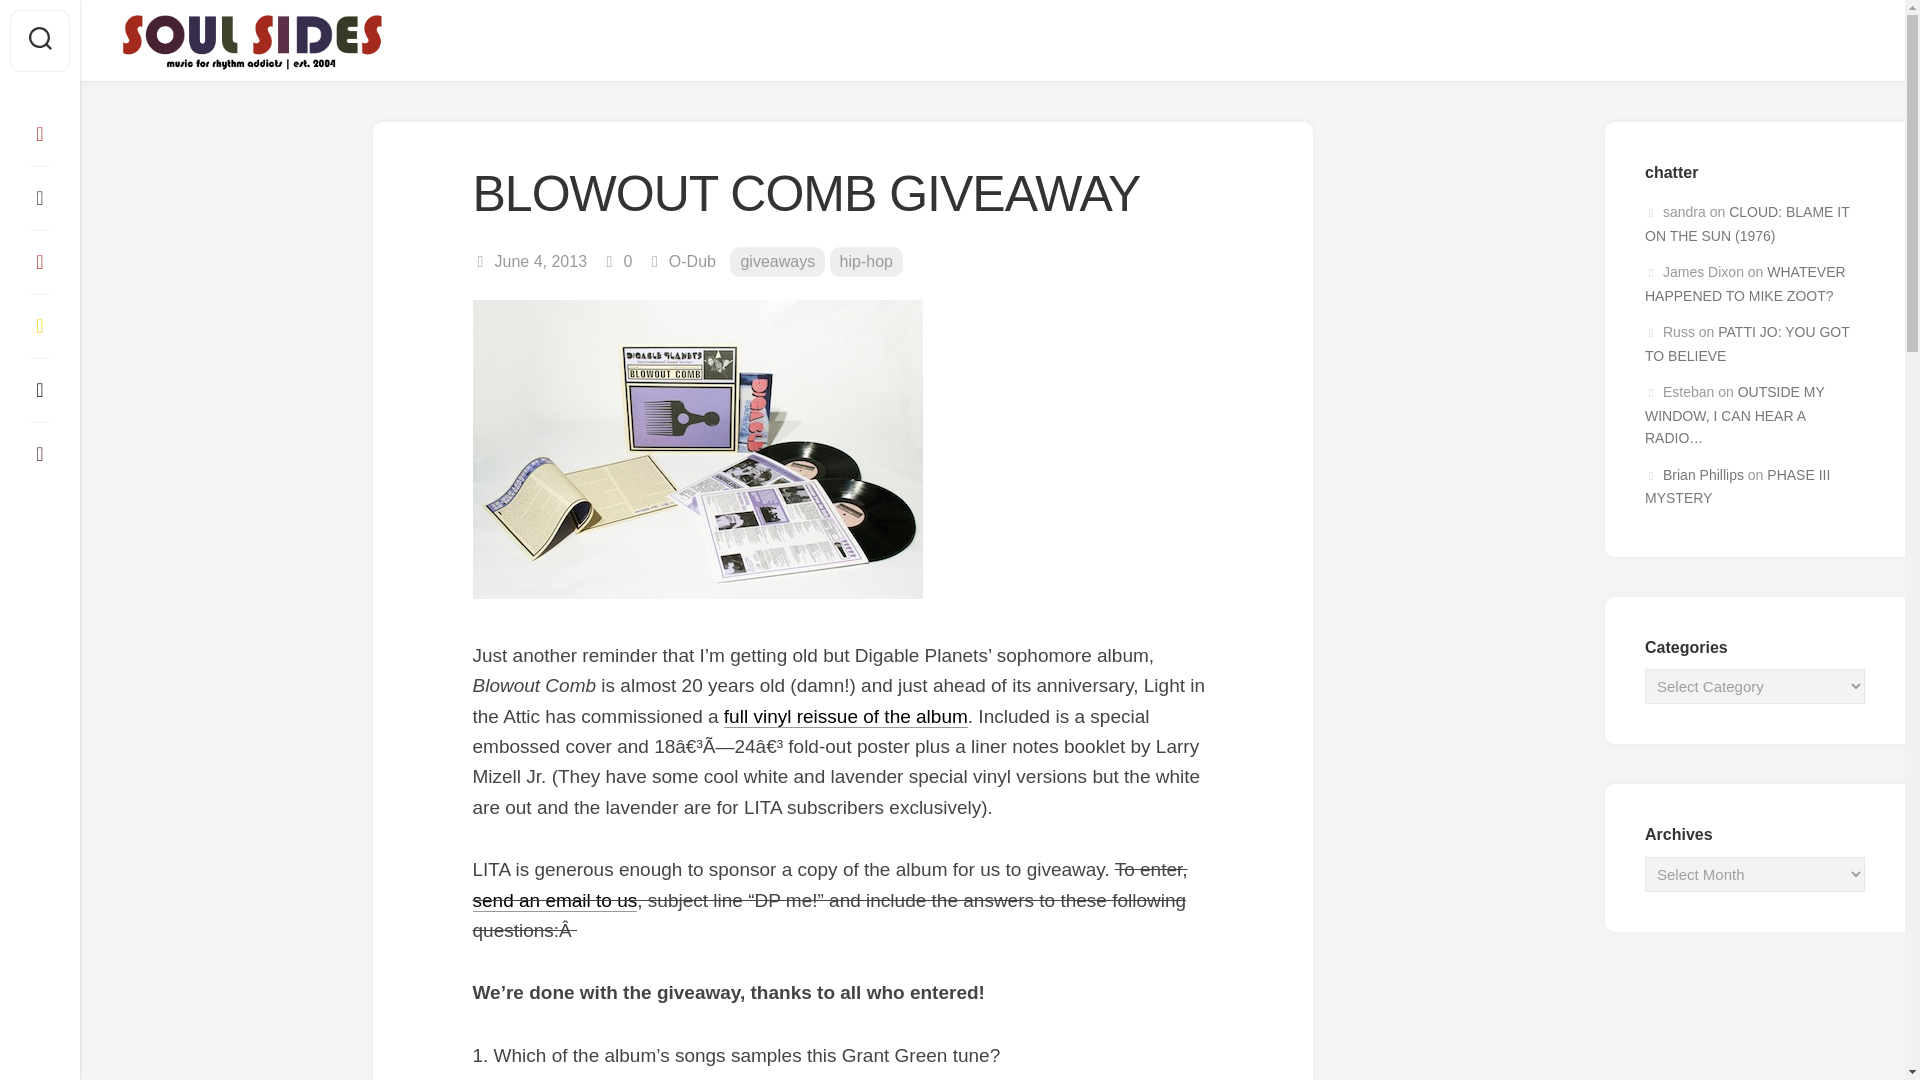  I want to click on WHATEVER HAPPENED TO MIKE ZOOT?, so click(1745, 283).